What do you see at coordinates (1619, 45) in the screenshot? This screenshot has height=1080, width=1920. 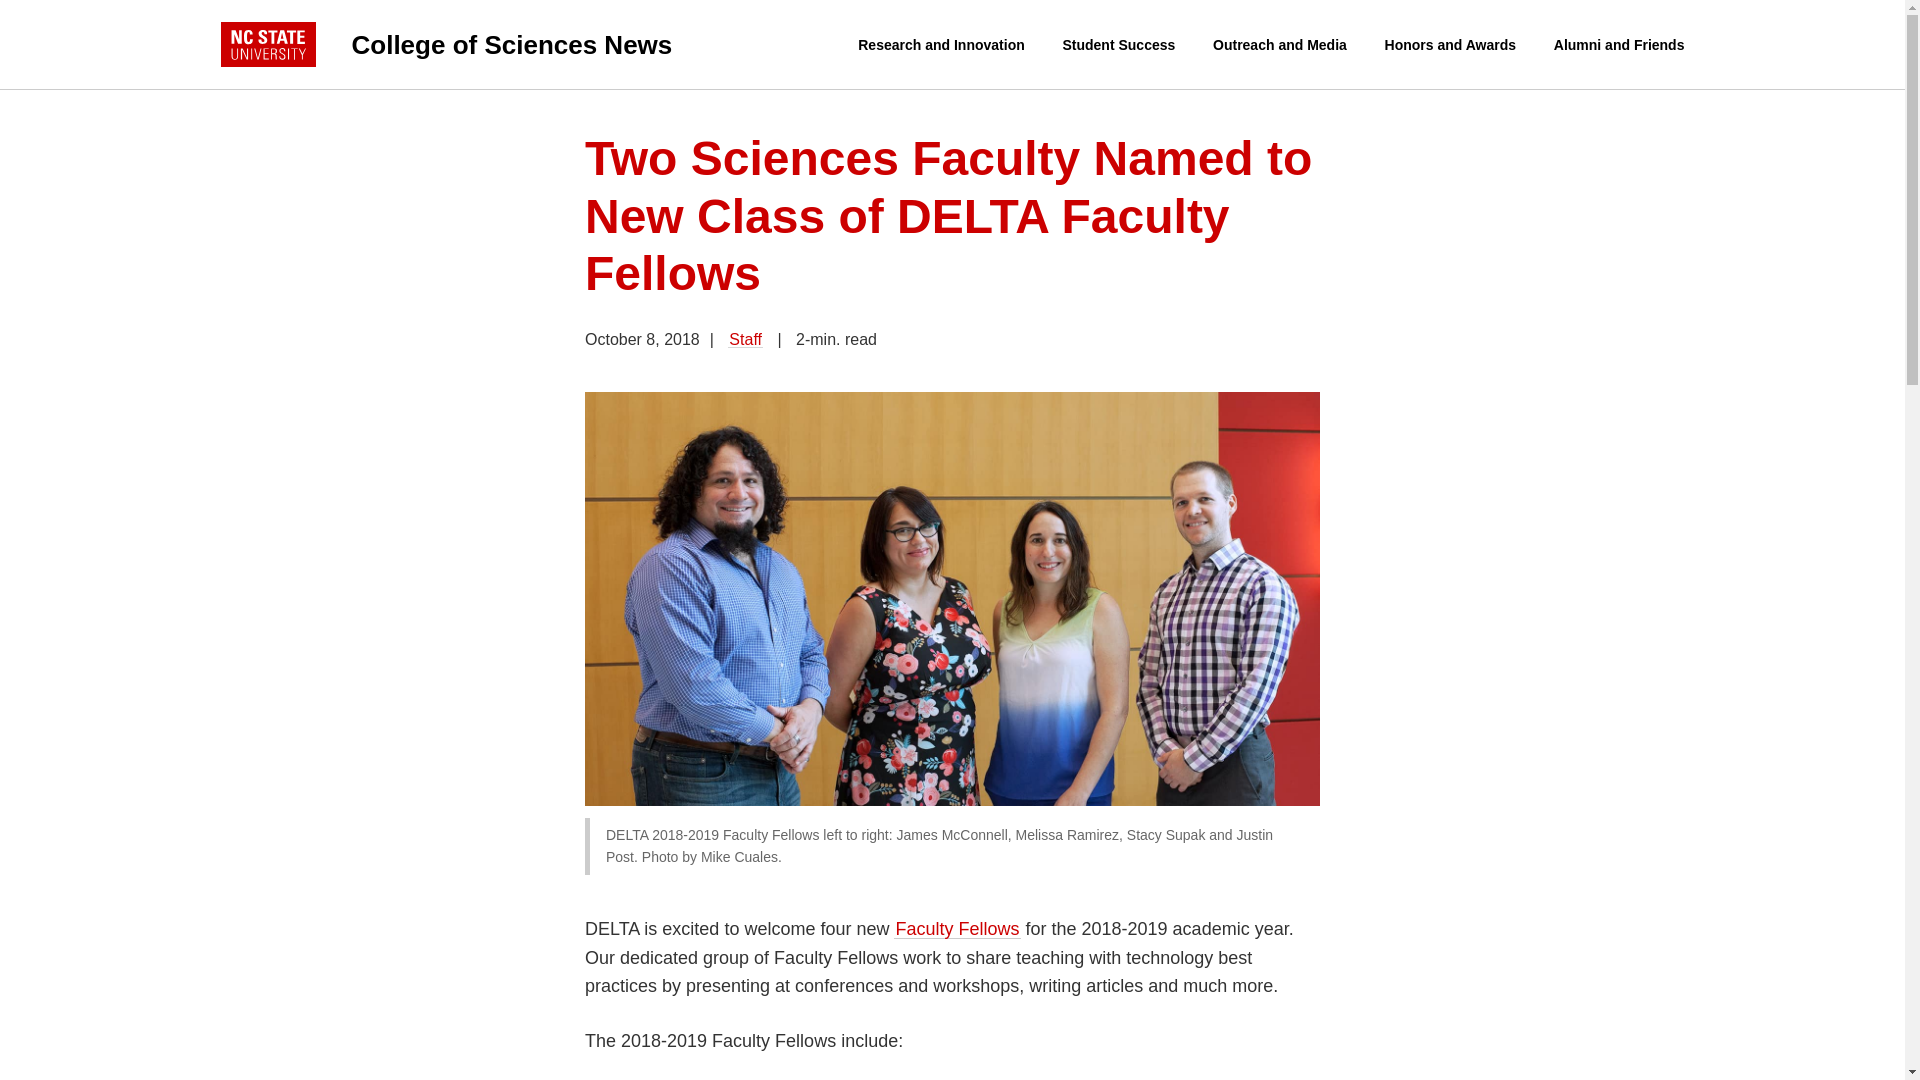 I see `Alumni and Friends` at bounding box center [1619, 45].